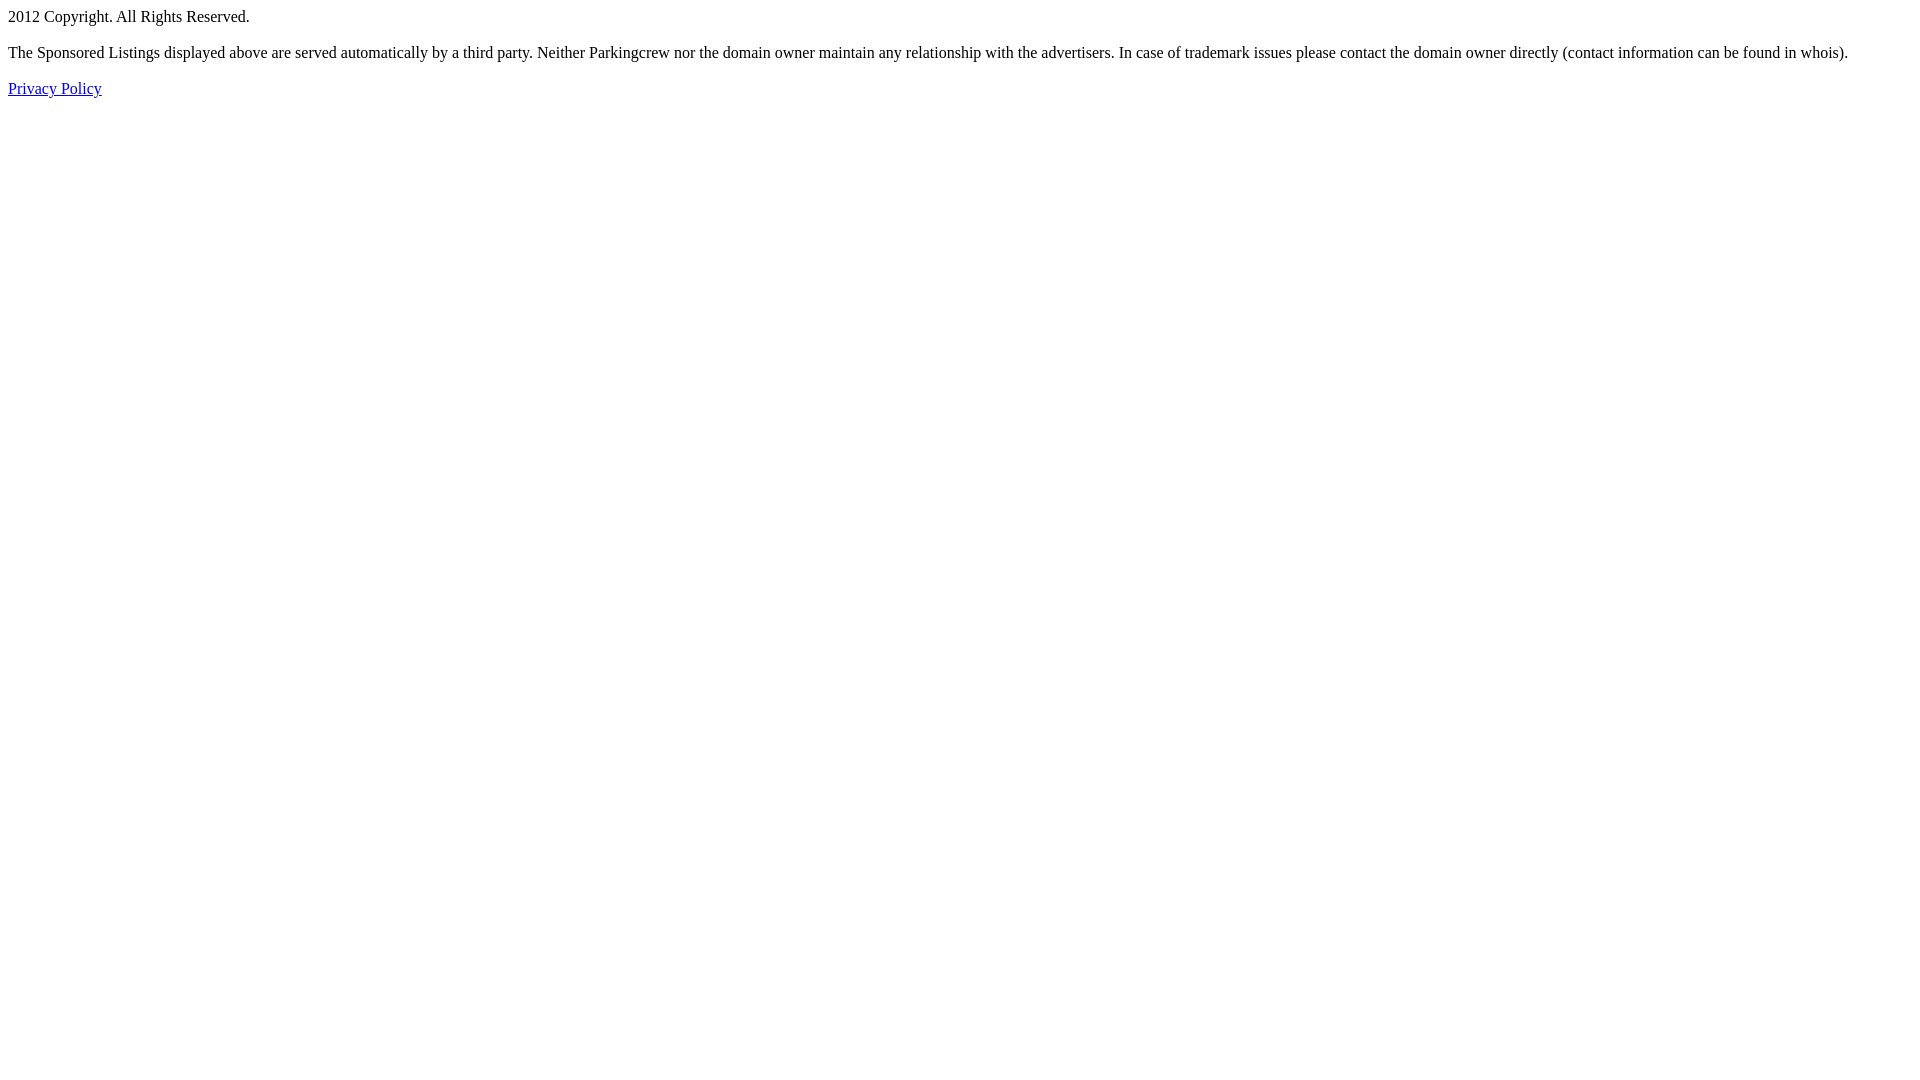 This screenshot has width=1920, height=1080. Describe the element at coordinates (55, 88) in the screenshot. I see `Privacy Policy` at that location.